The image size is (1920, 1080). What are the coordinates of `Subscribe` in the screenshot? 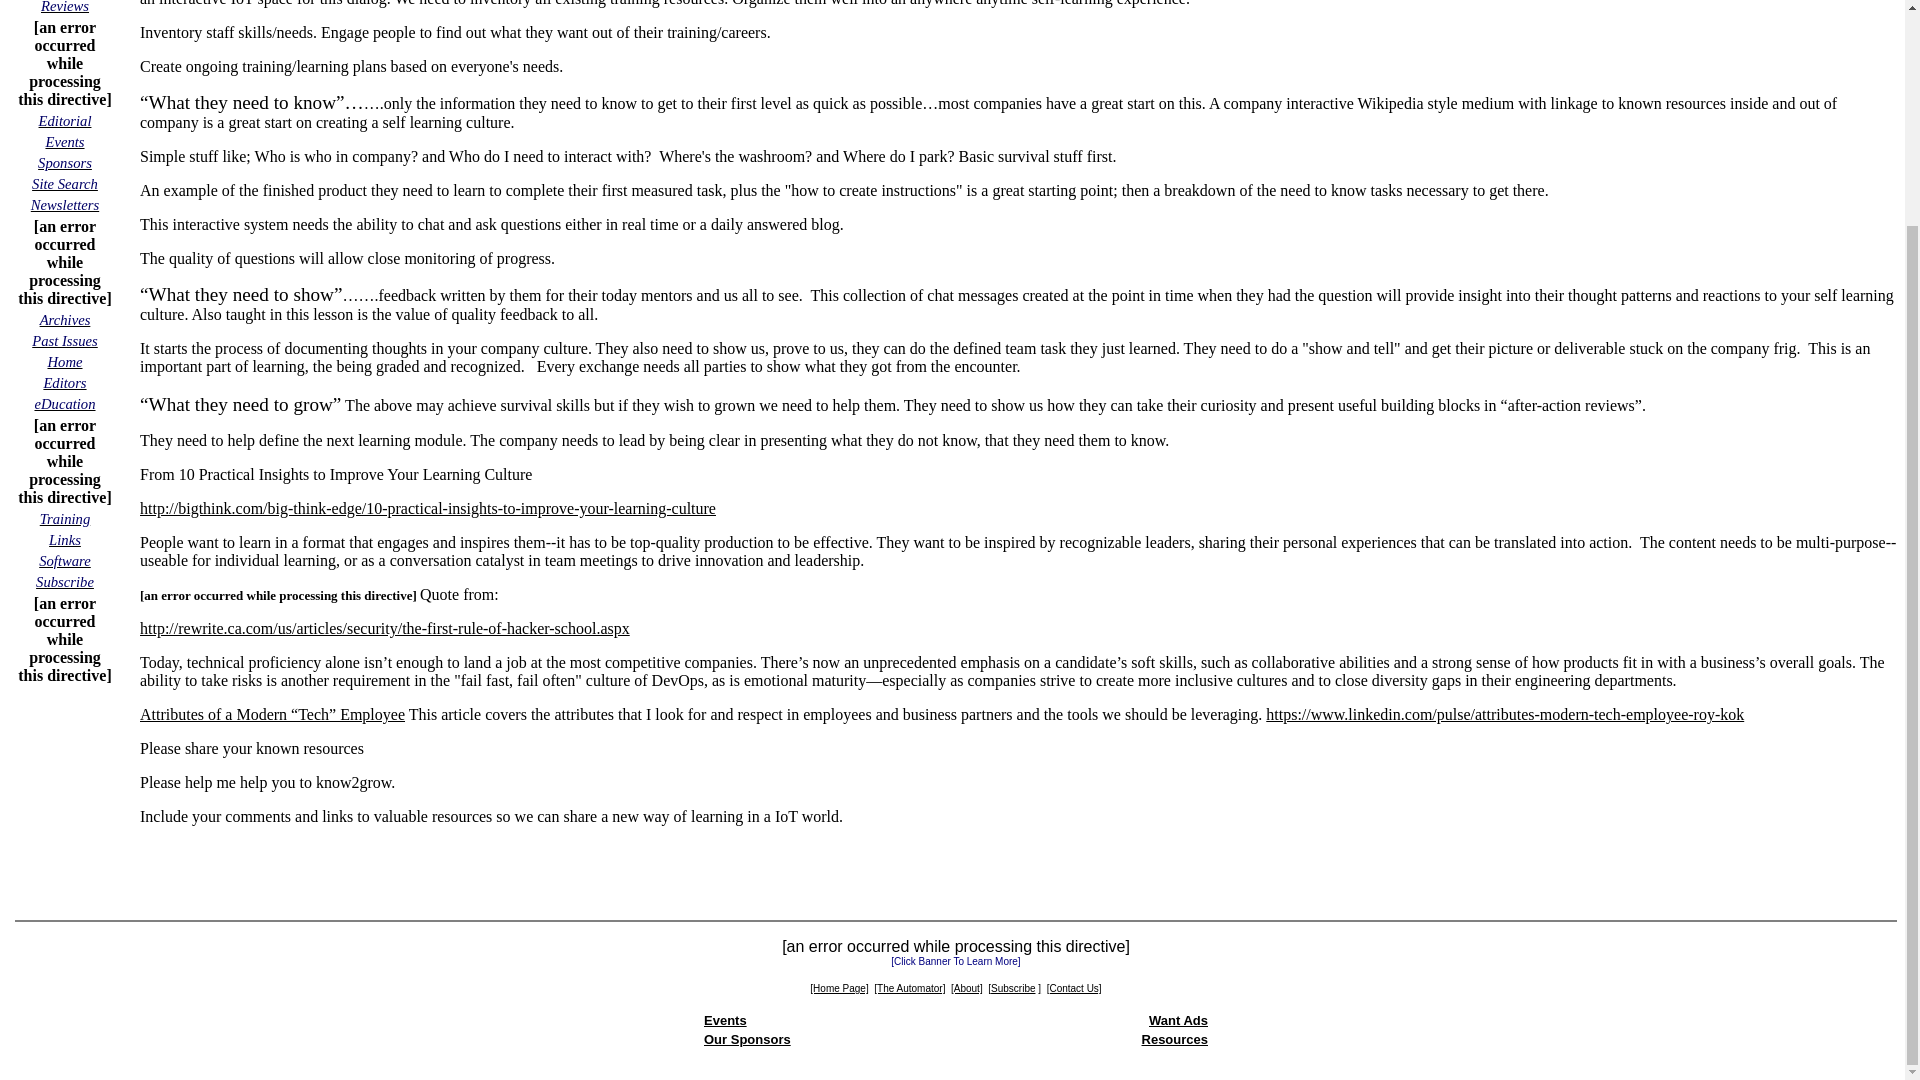 It's located at (65, 581).